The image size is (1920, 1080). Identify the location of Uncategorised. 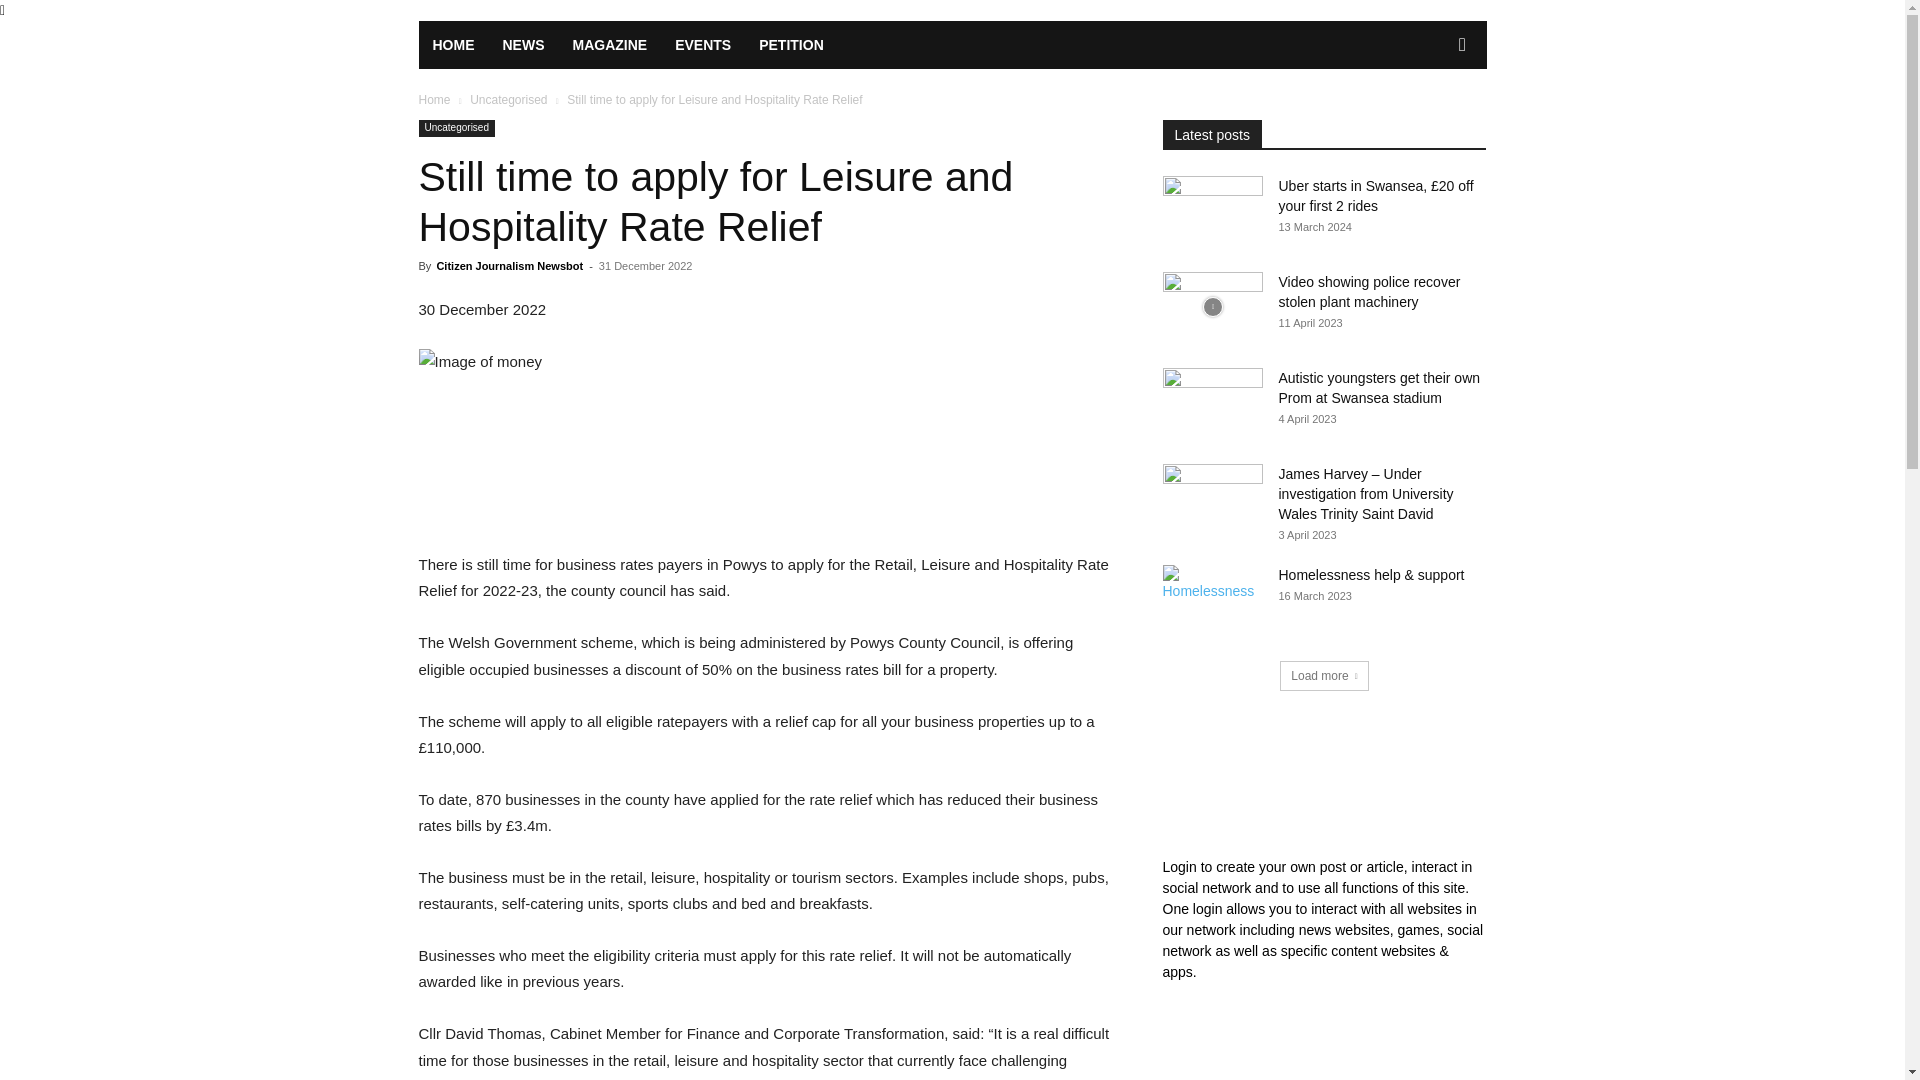
(456, 128).